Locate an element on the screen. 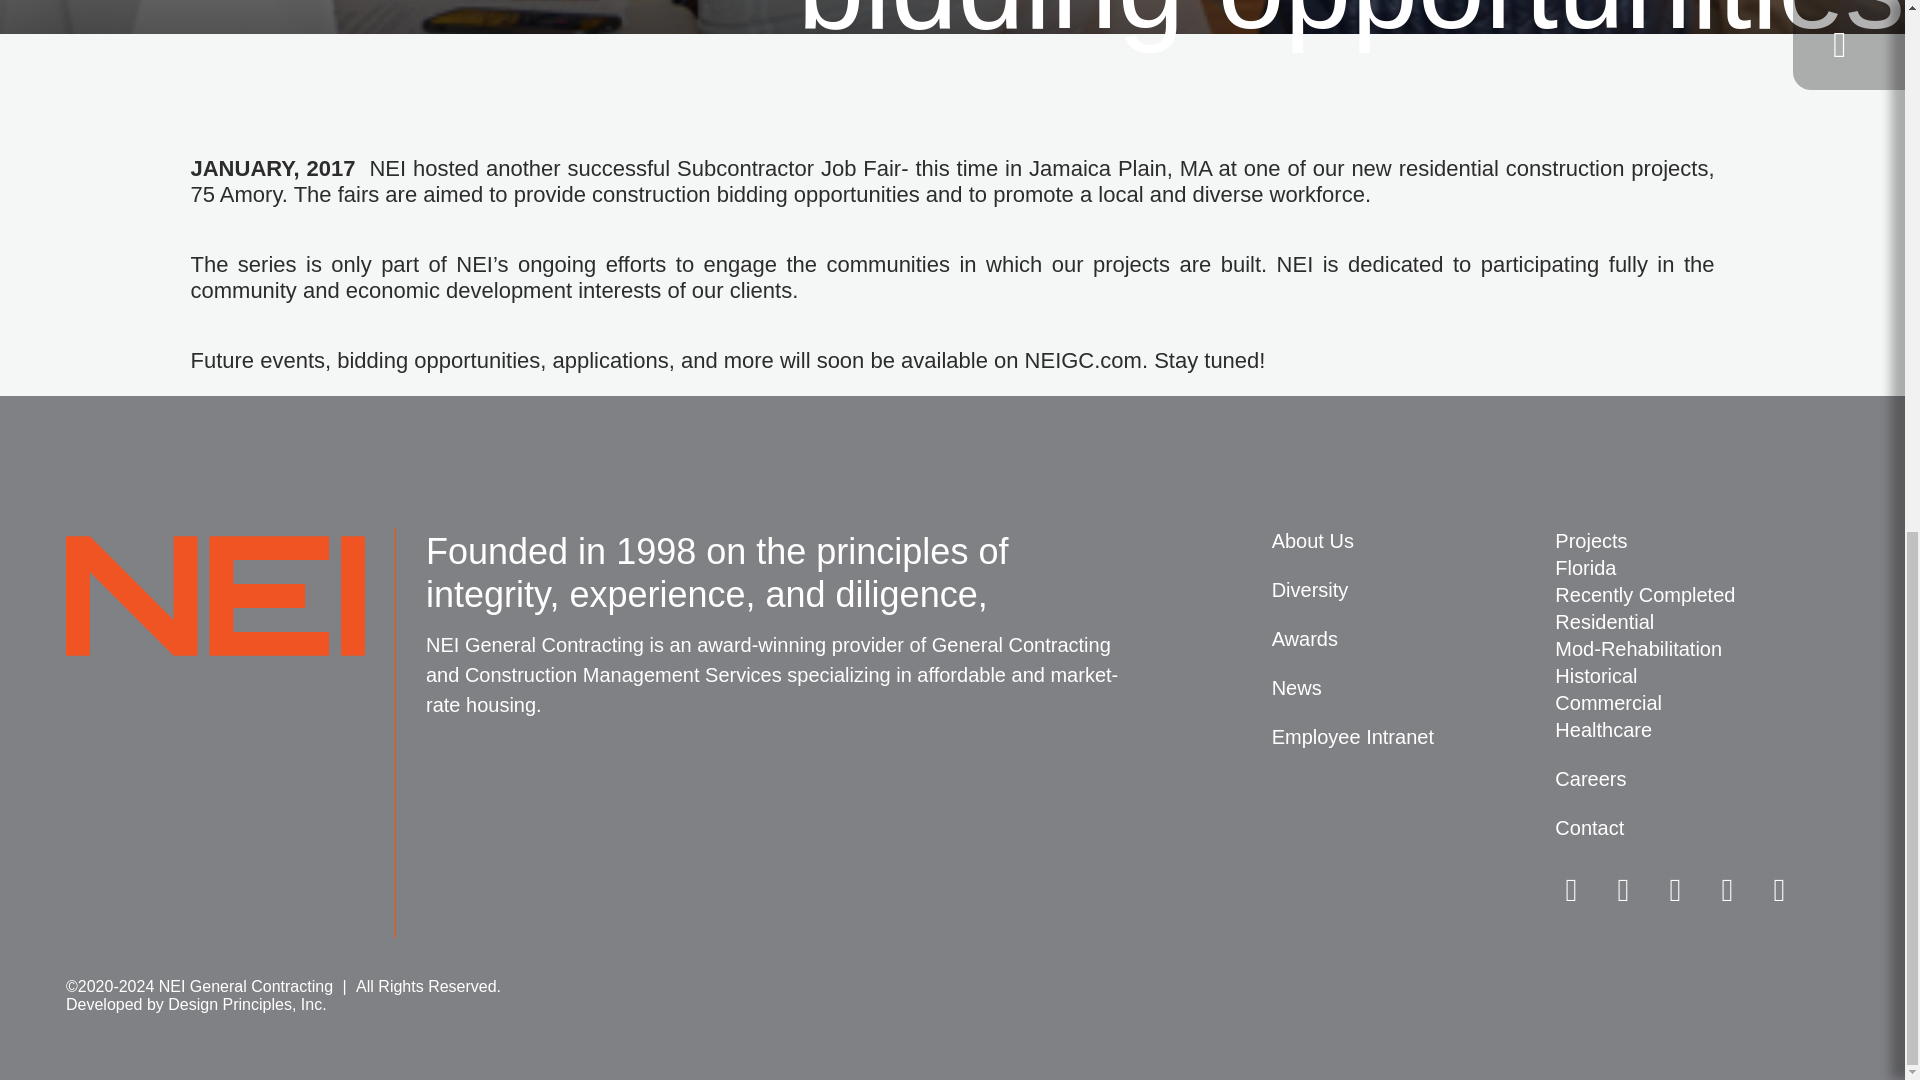 The height and width of the screenshot is (1080, 1920). Contact is located at coordinates (1697, 828).